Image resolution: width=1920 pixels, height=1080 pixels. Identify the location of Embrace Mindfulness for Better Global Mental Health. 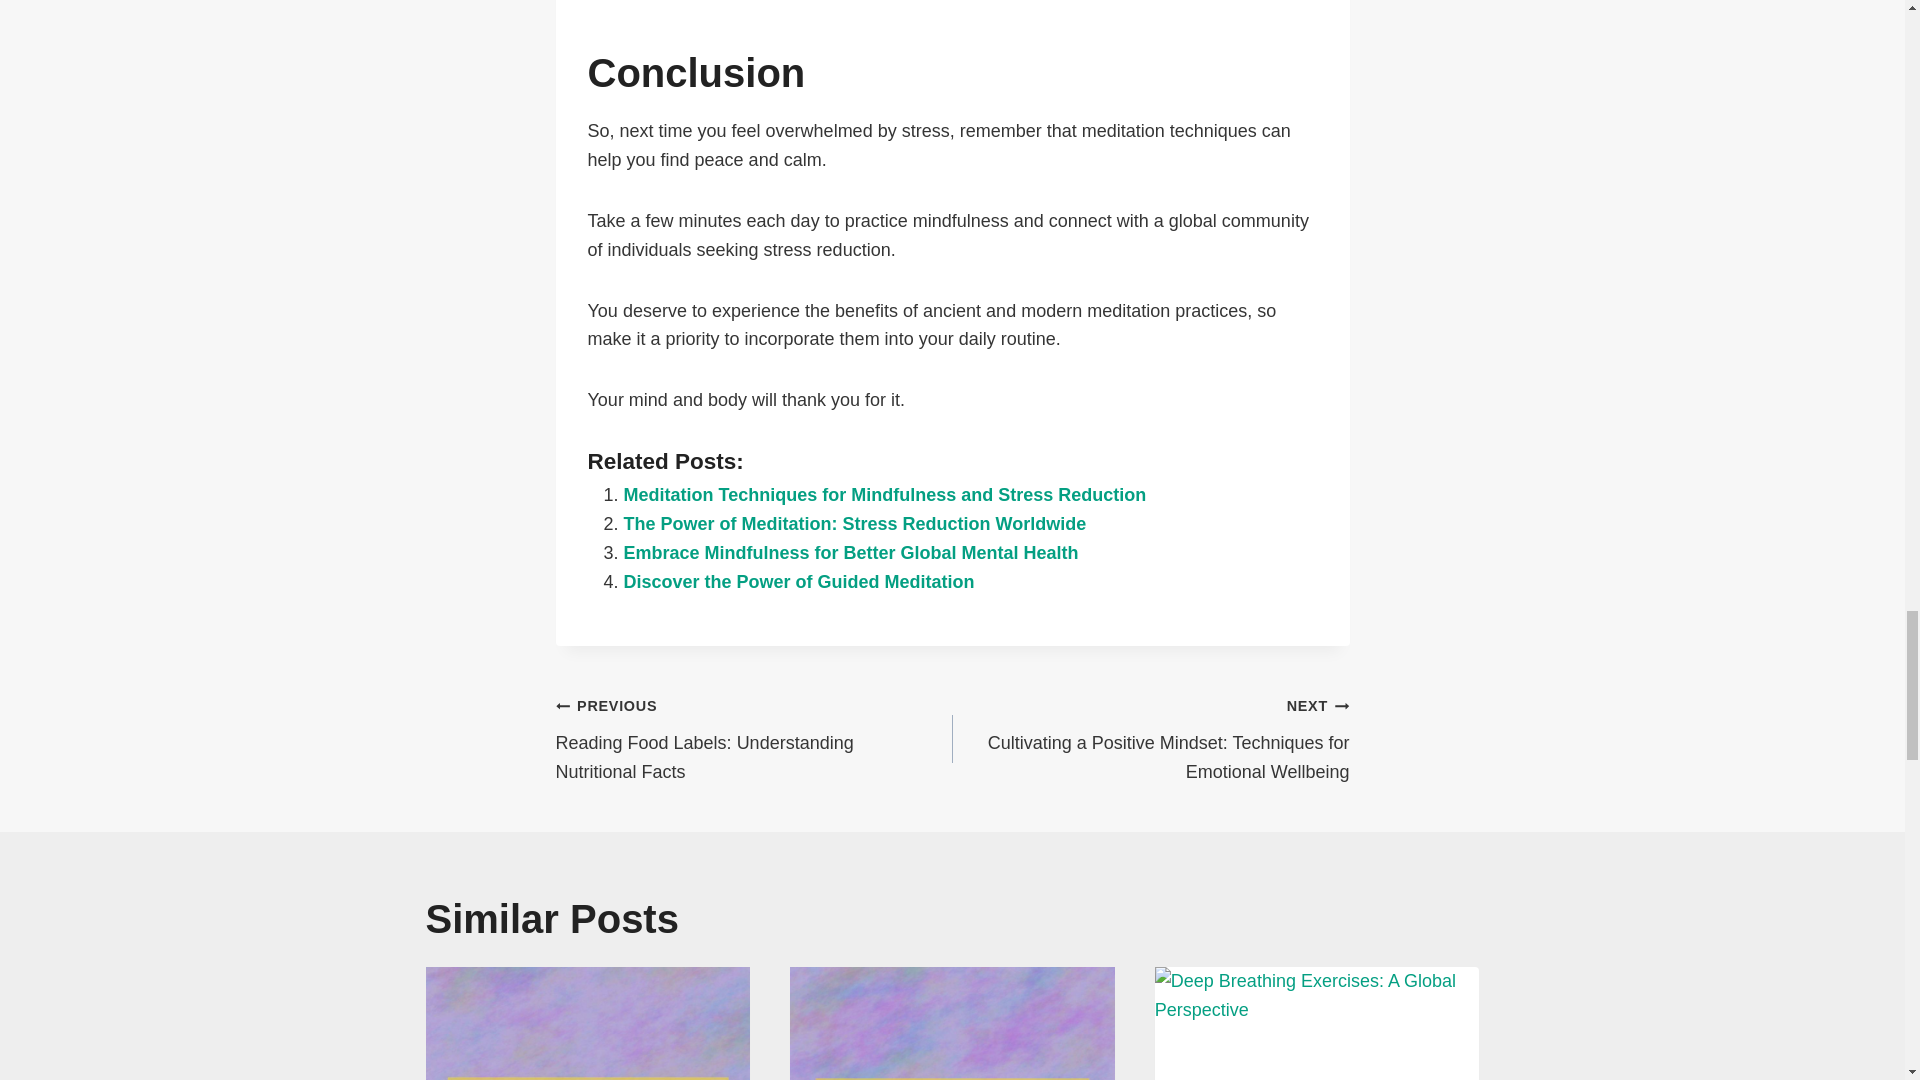
(852, 552).